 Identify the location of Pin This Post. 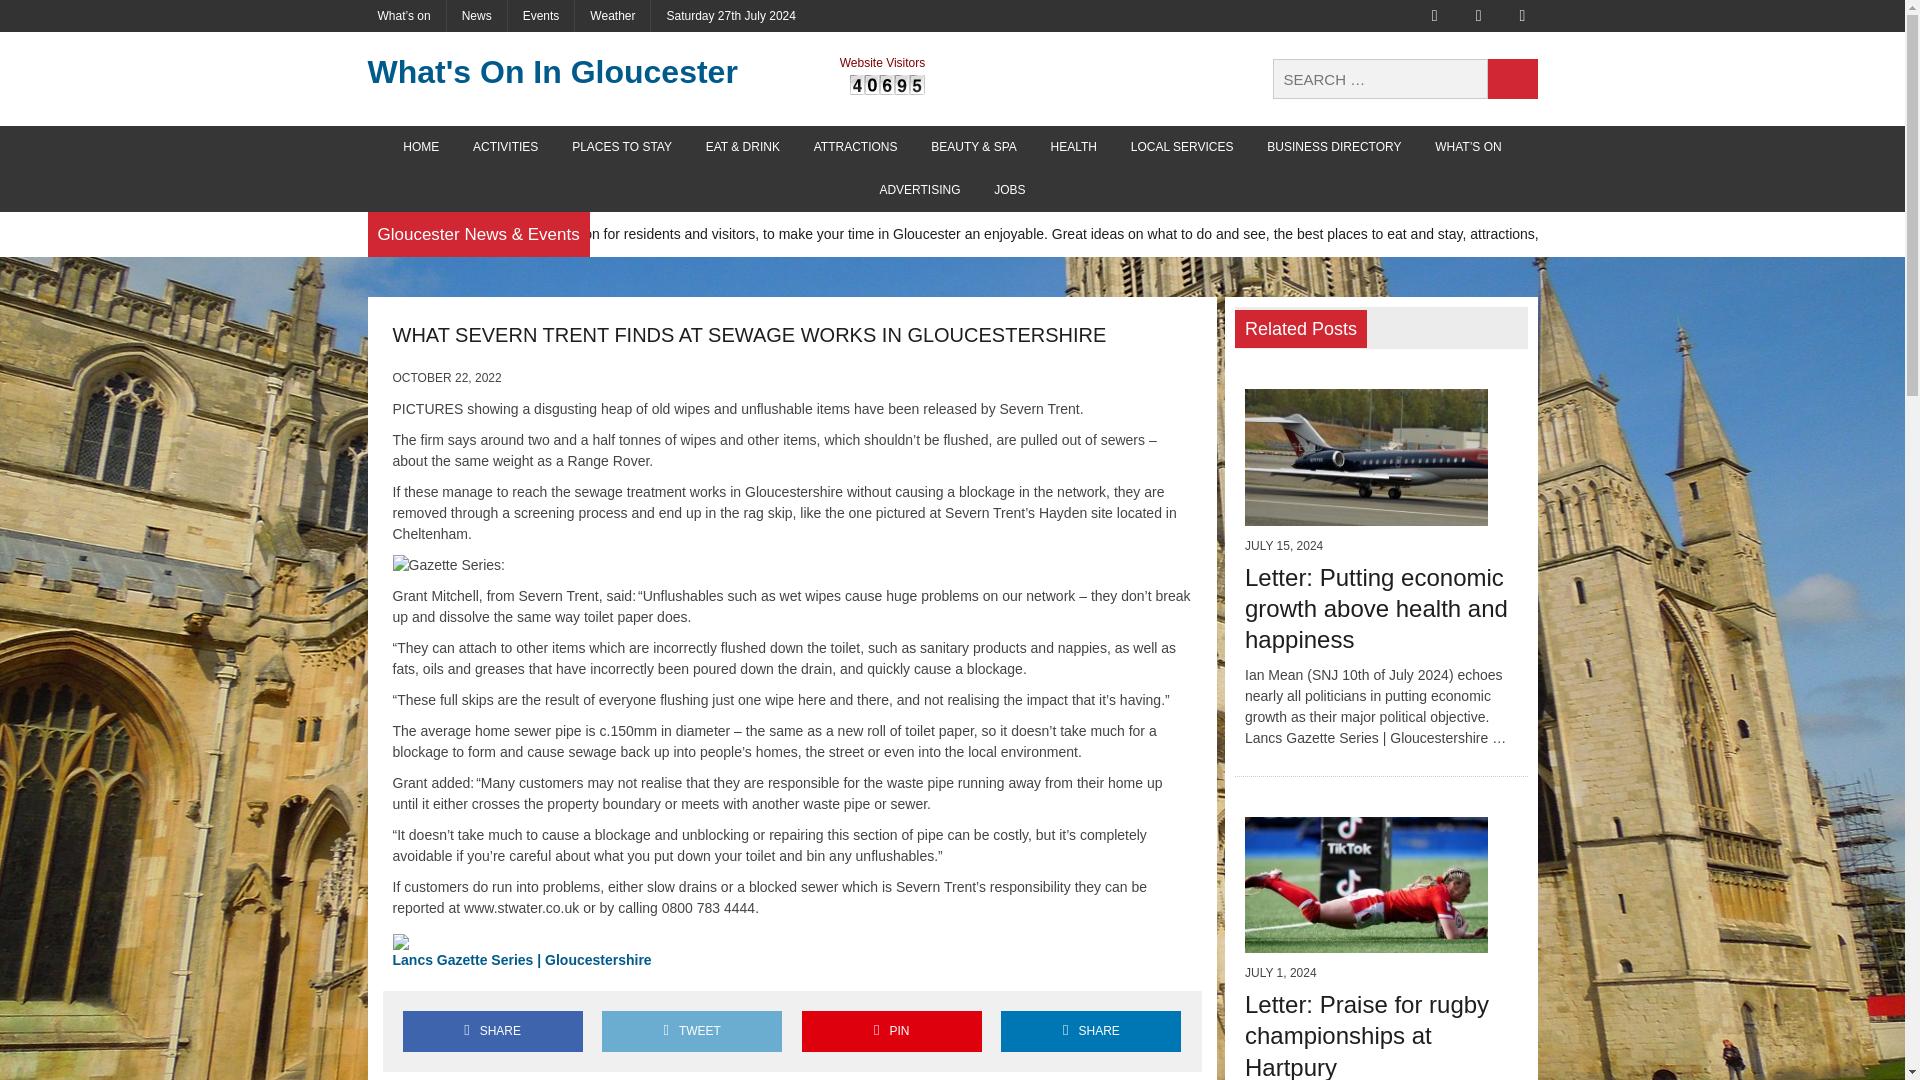
(892, 1030).